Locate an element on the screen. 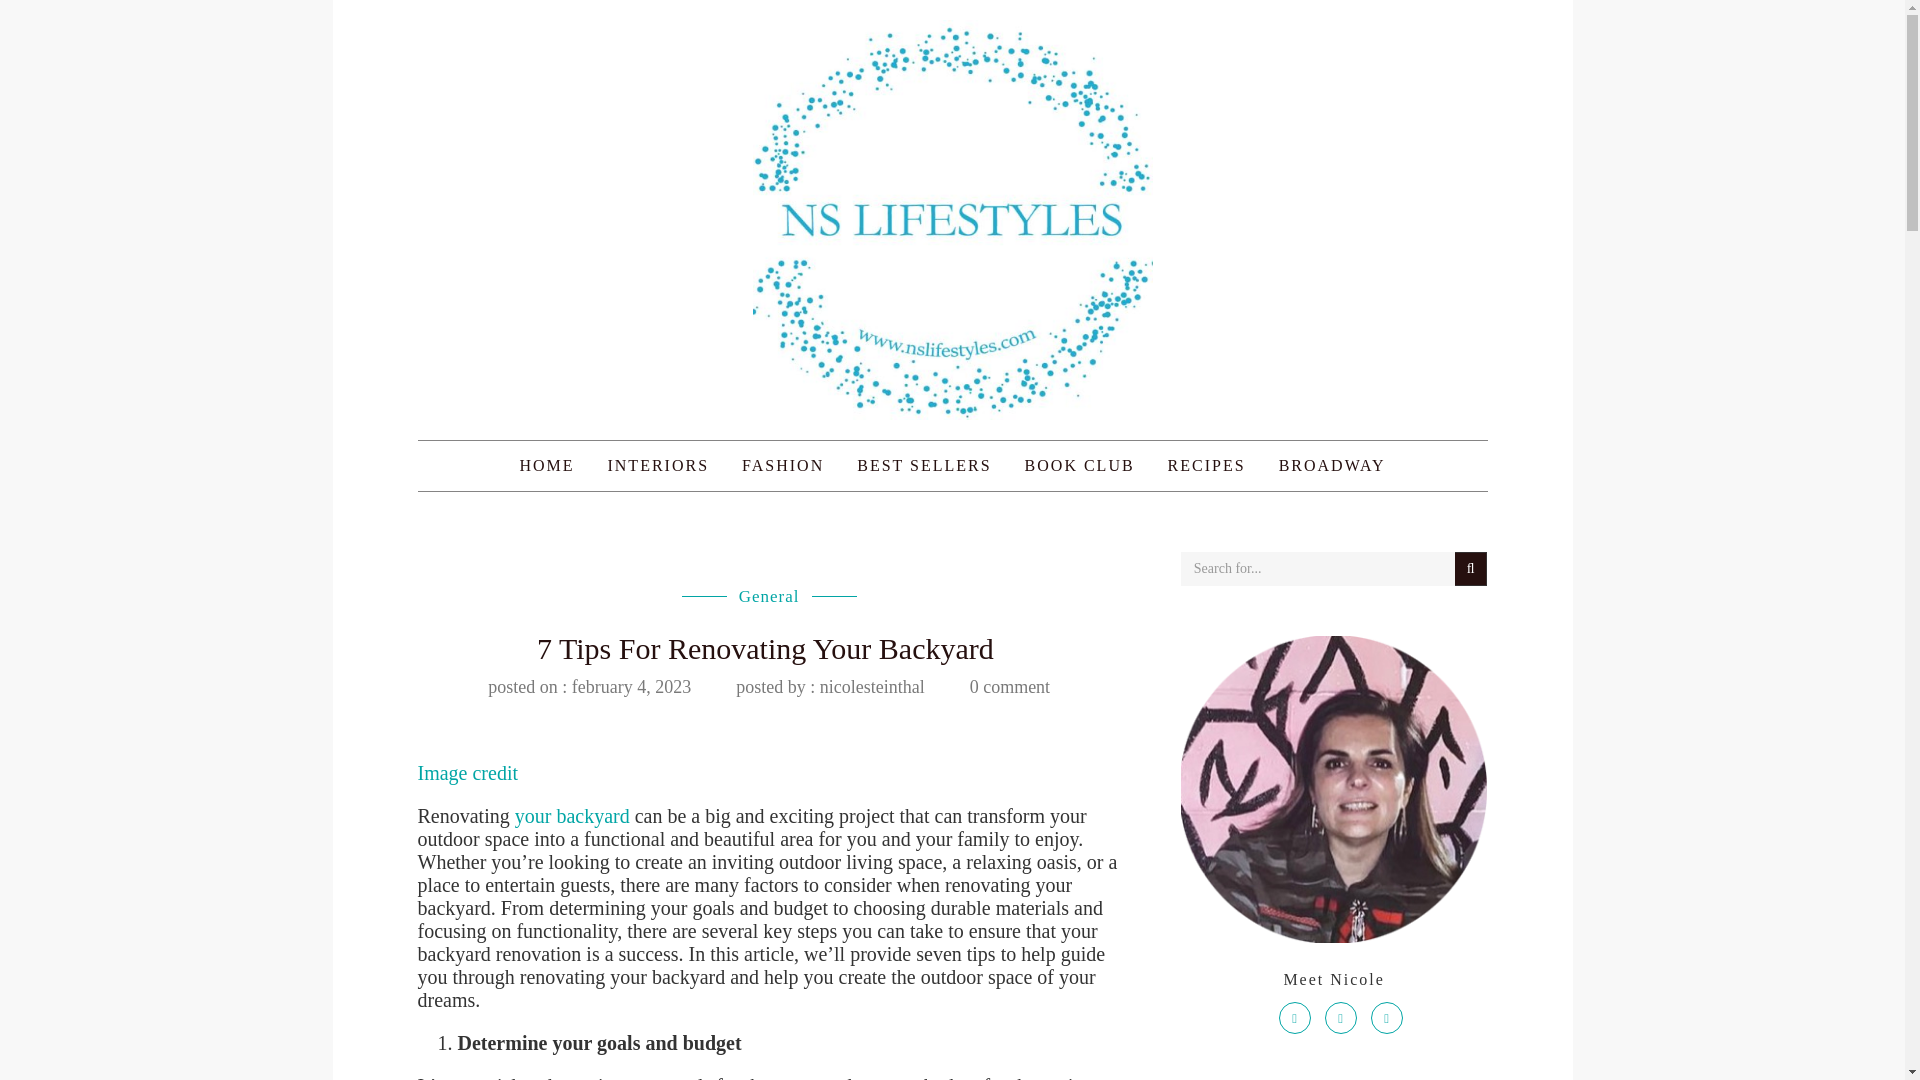 The height and width of the screenshot is (1080, 1920). BOOK CLUB is located at coordinates (1080, 466).